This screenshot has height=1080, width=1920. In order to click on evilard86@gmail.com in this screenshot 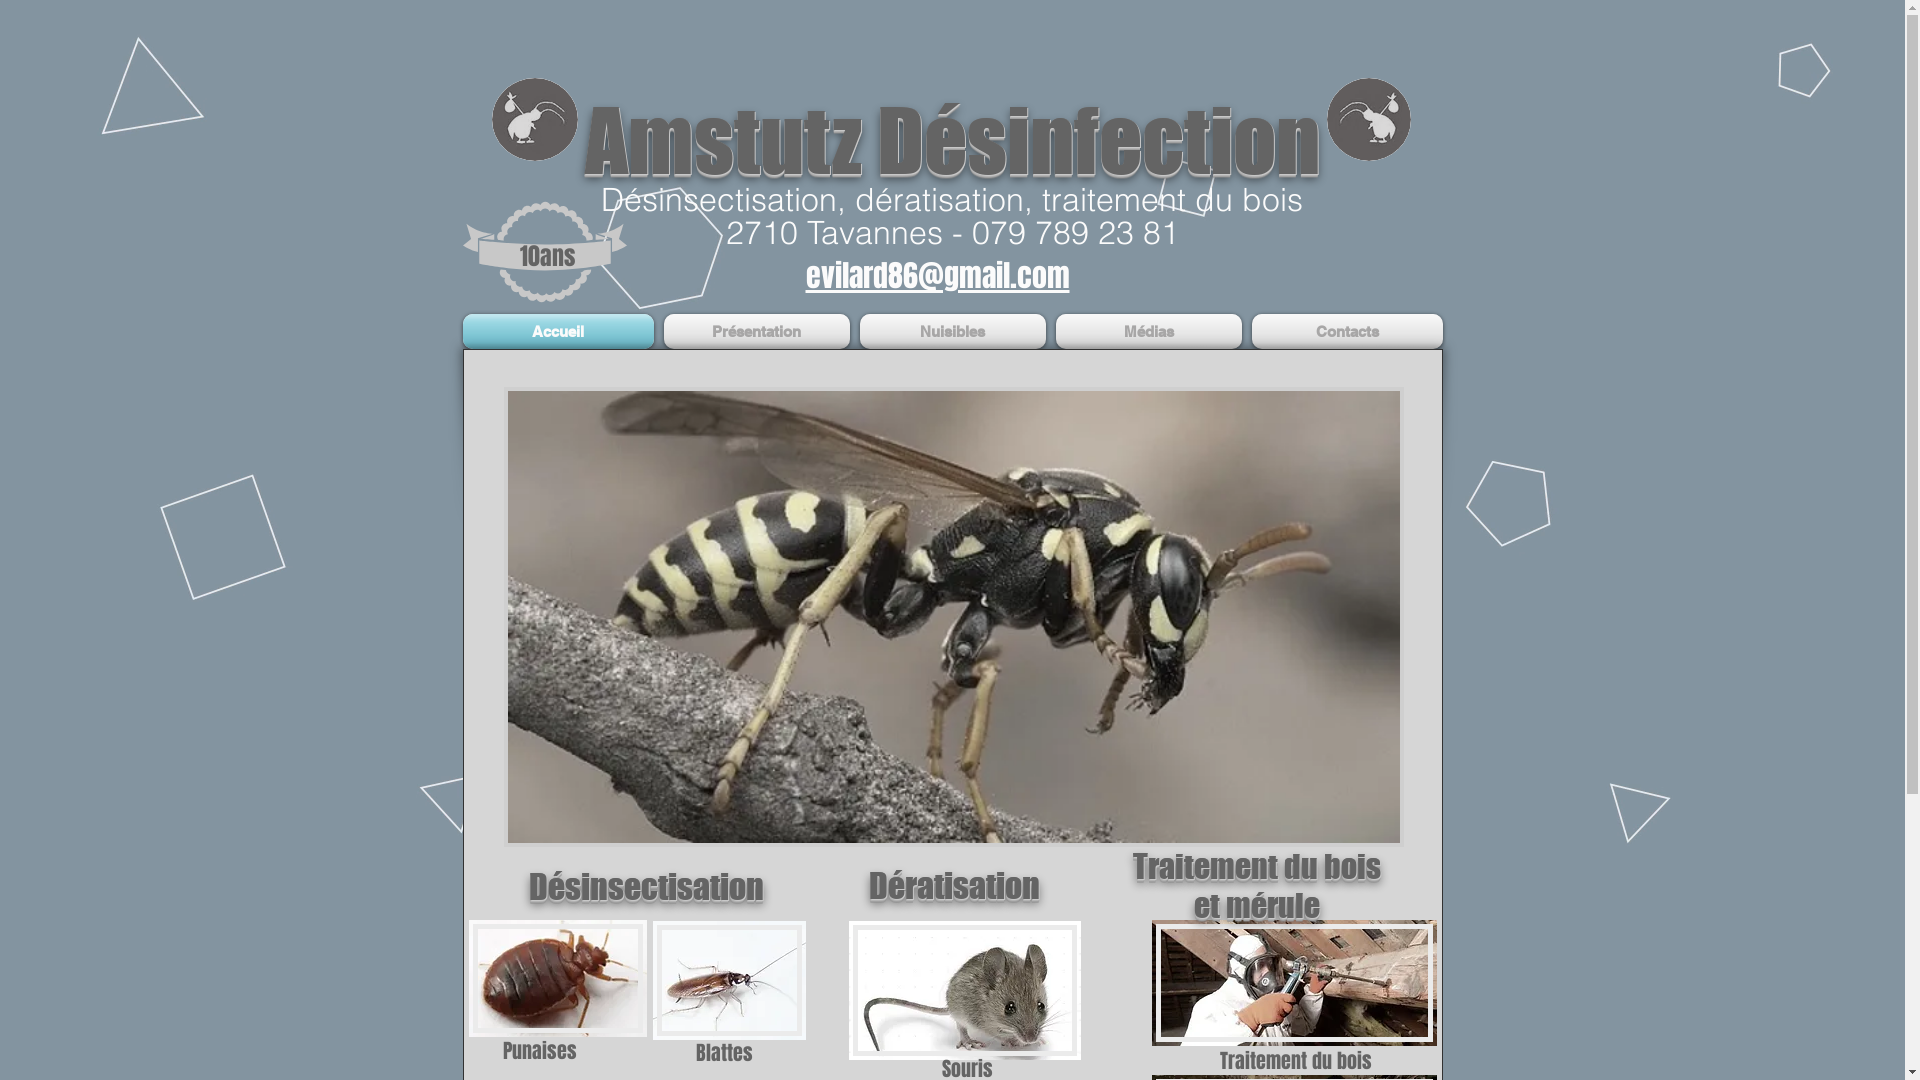, I will do `click(938, 276)`.